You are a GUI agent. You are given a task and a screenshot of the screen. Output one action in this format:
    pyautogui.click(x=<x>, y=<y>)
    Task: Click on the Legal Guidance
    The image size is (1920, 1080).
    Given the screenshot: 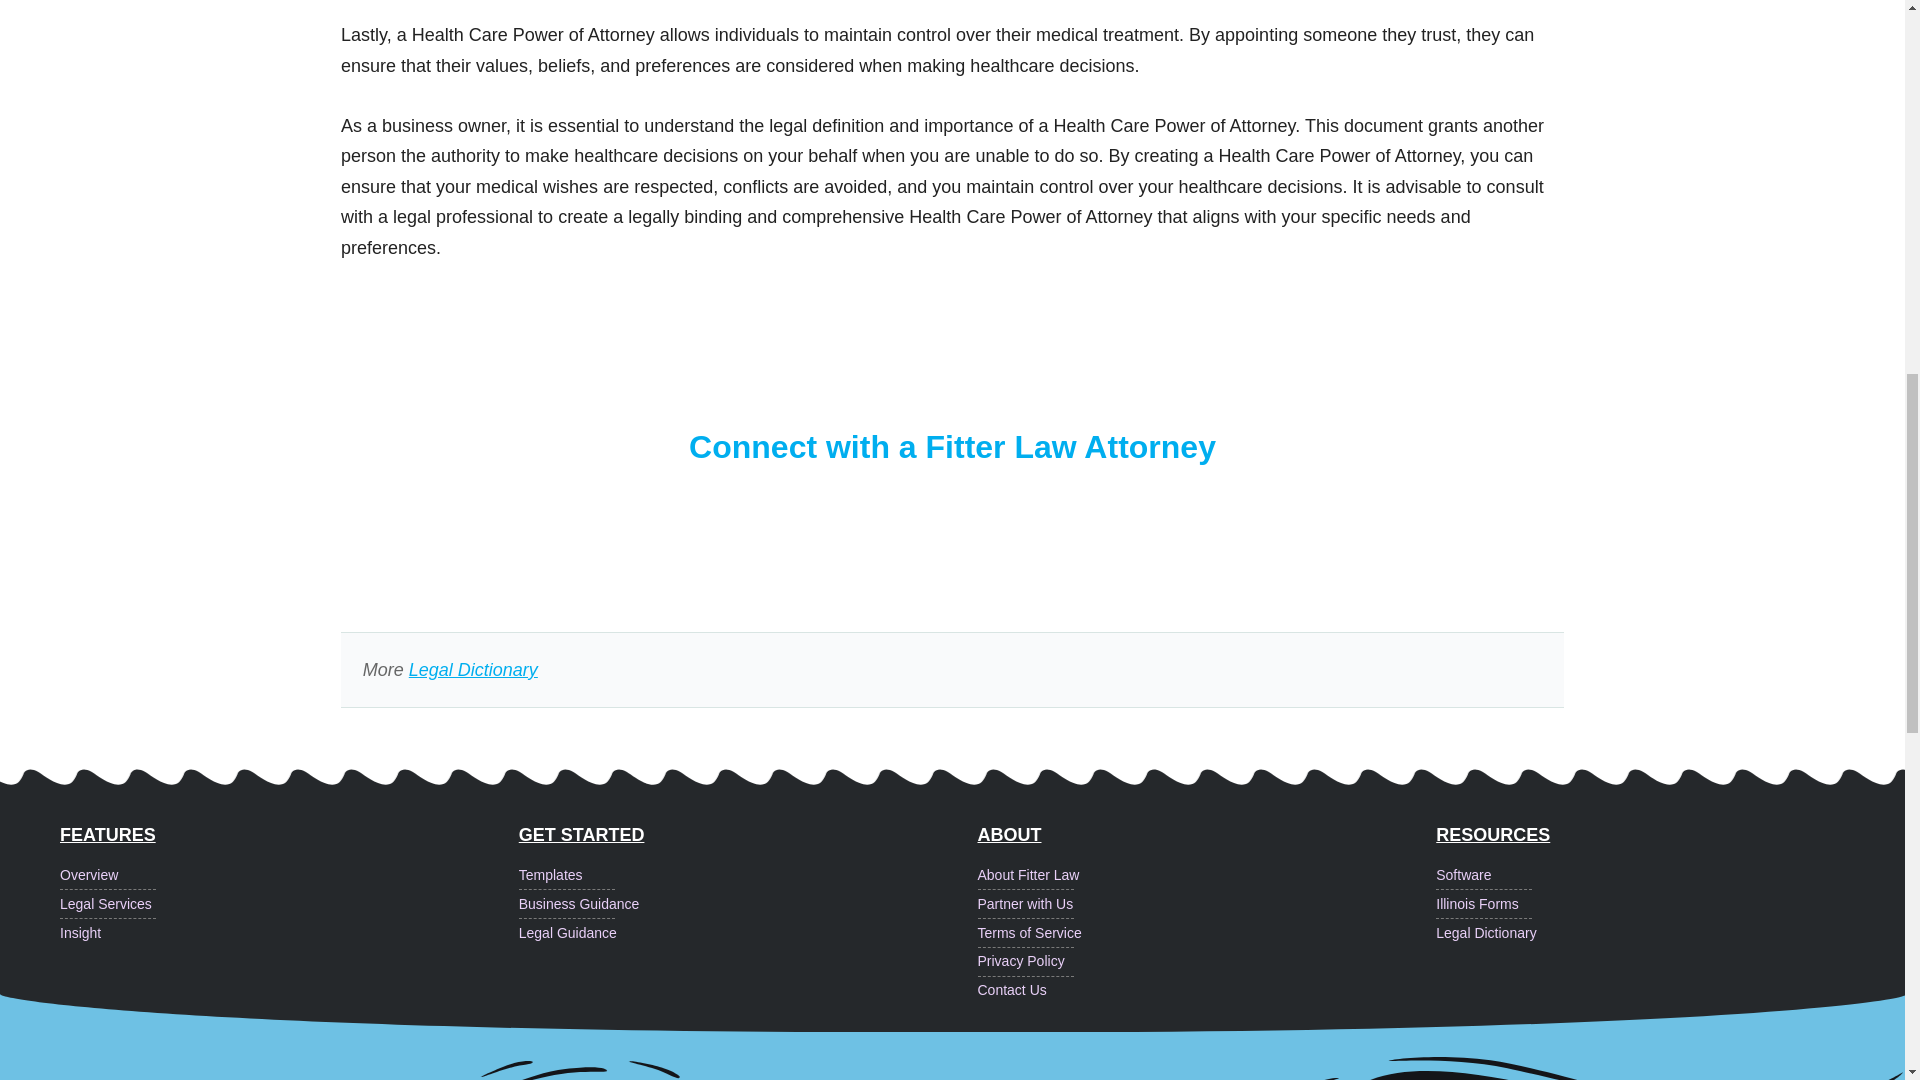 What is the action you would take?
    pyautogui.click(x=748, y=934)
    